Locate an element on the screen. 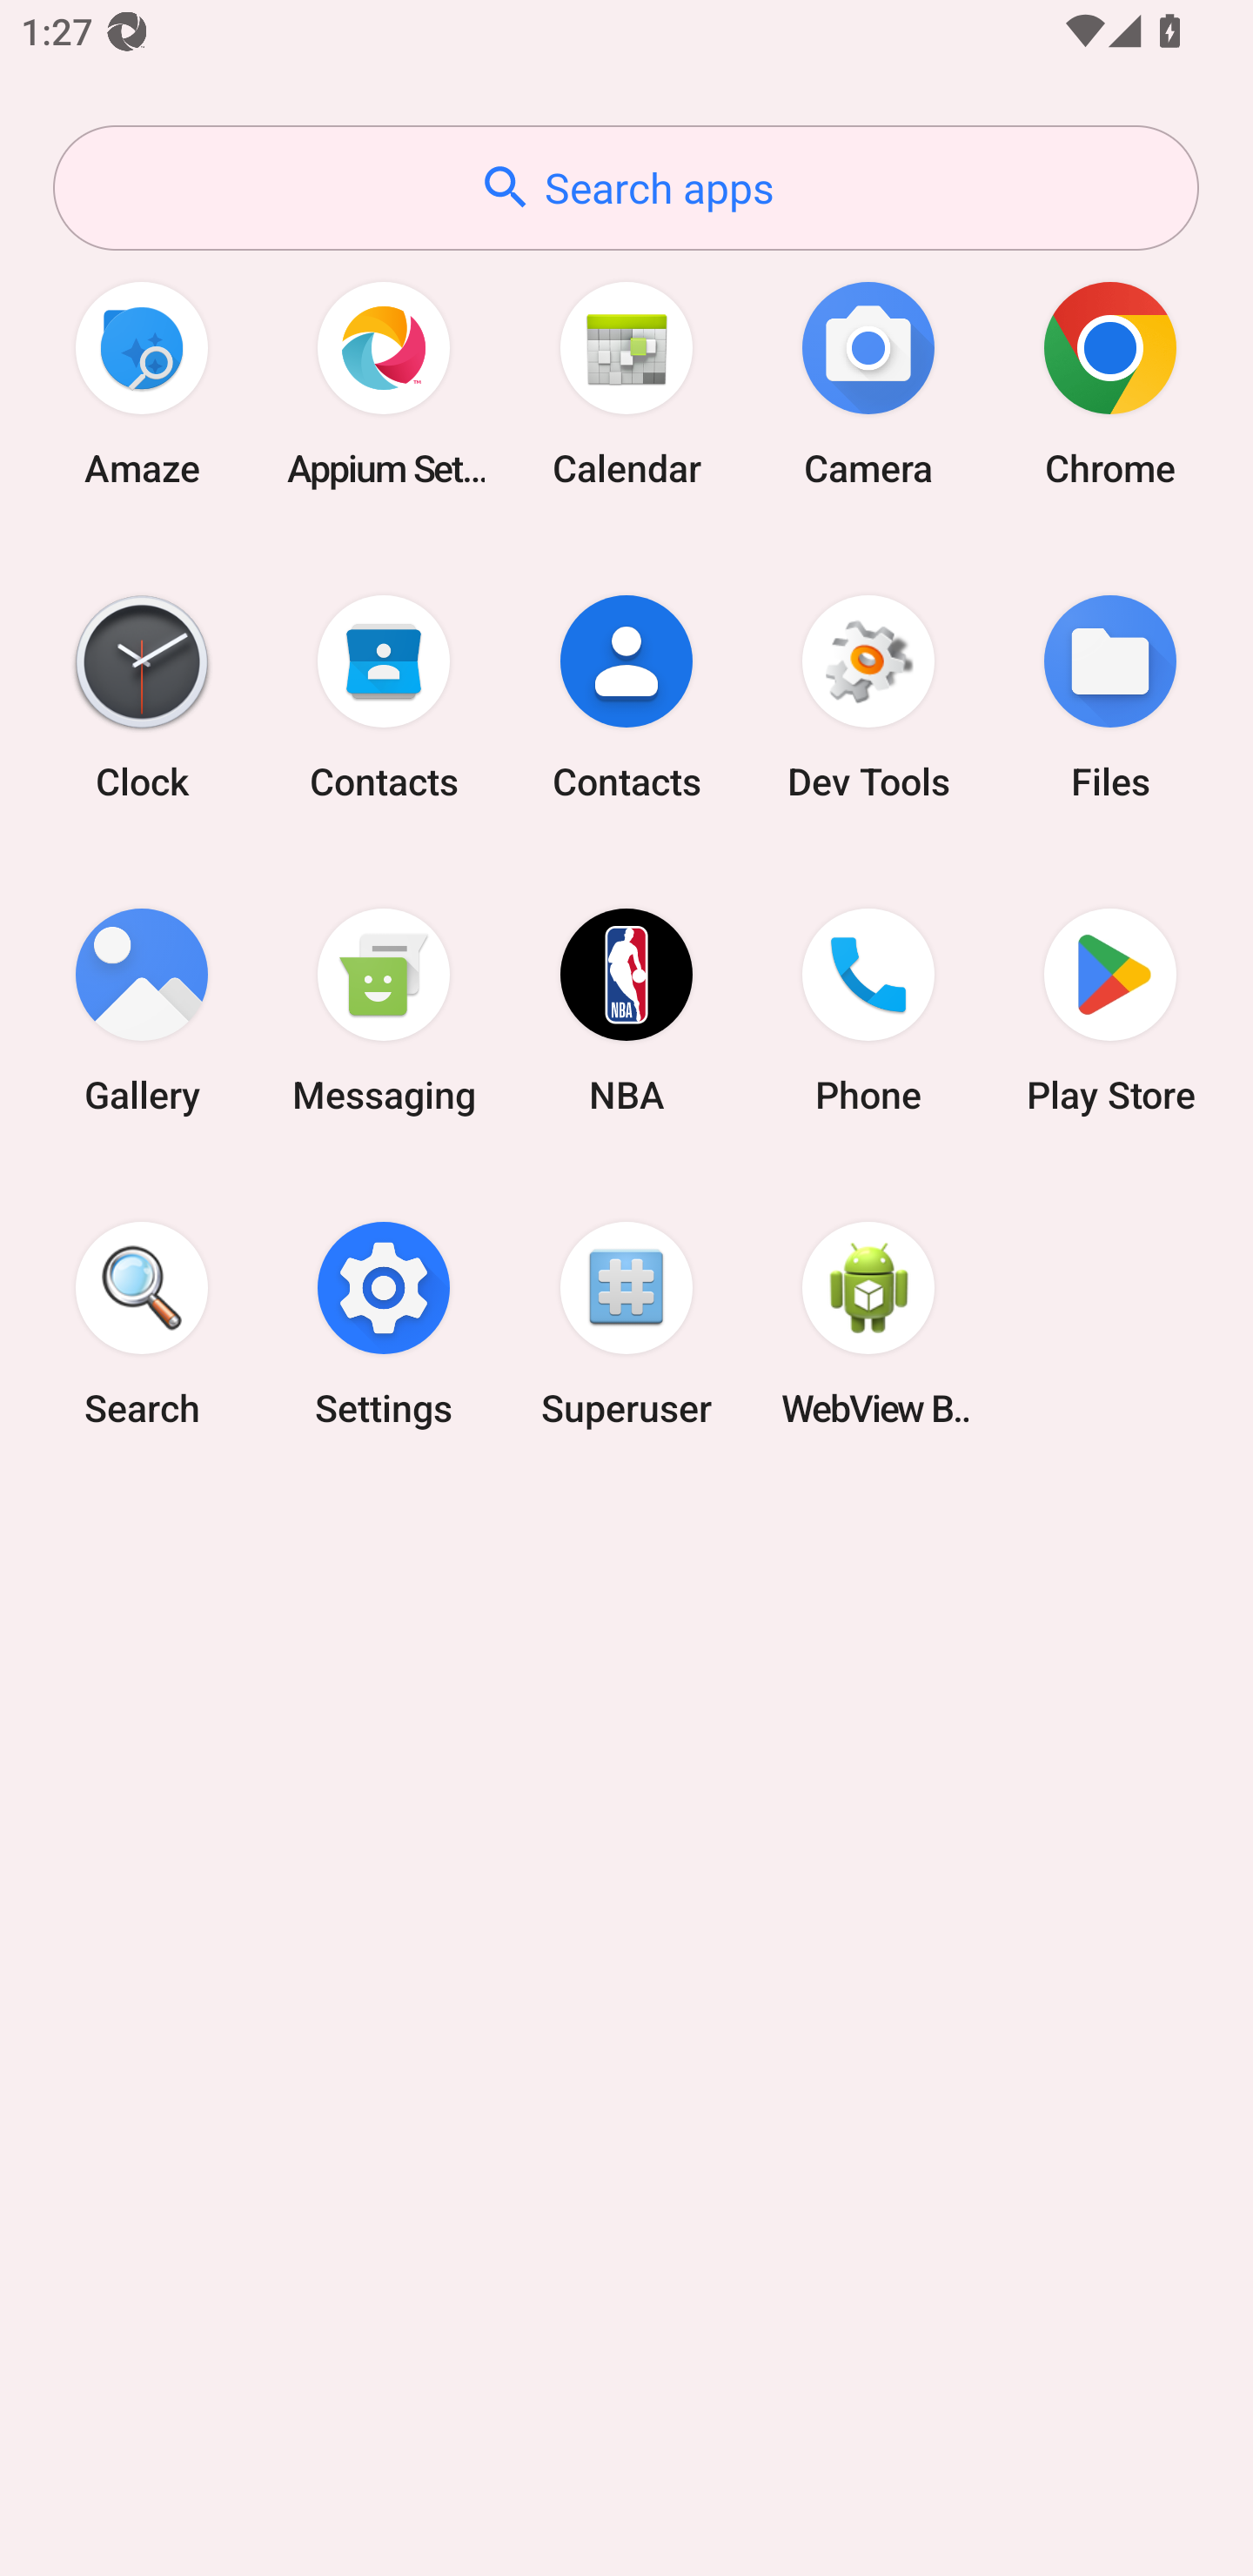 This screenshot has height=2576, width=1253.   Search apps is located at coordinates (626, 188).